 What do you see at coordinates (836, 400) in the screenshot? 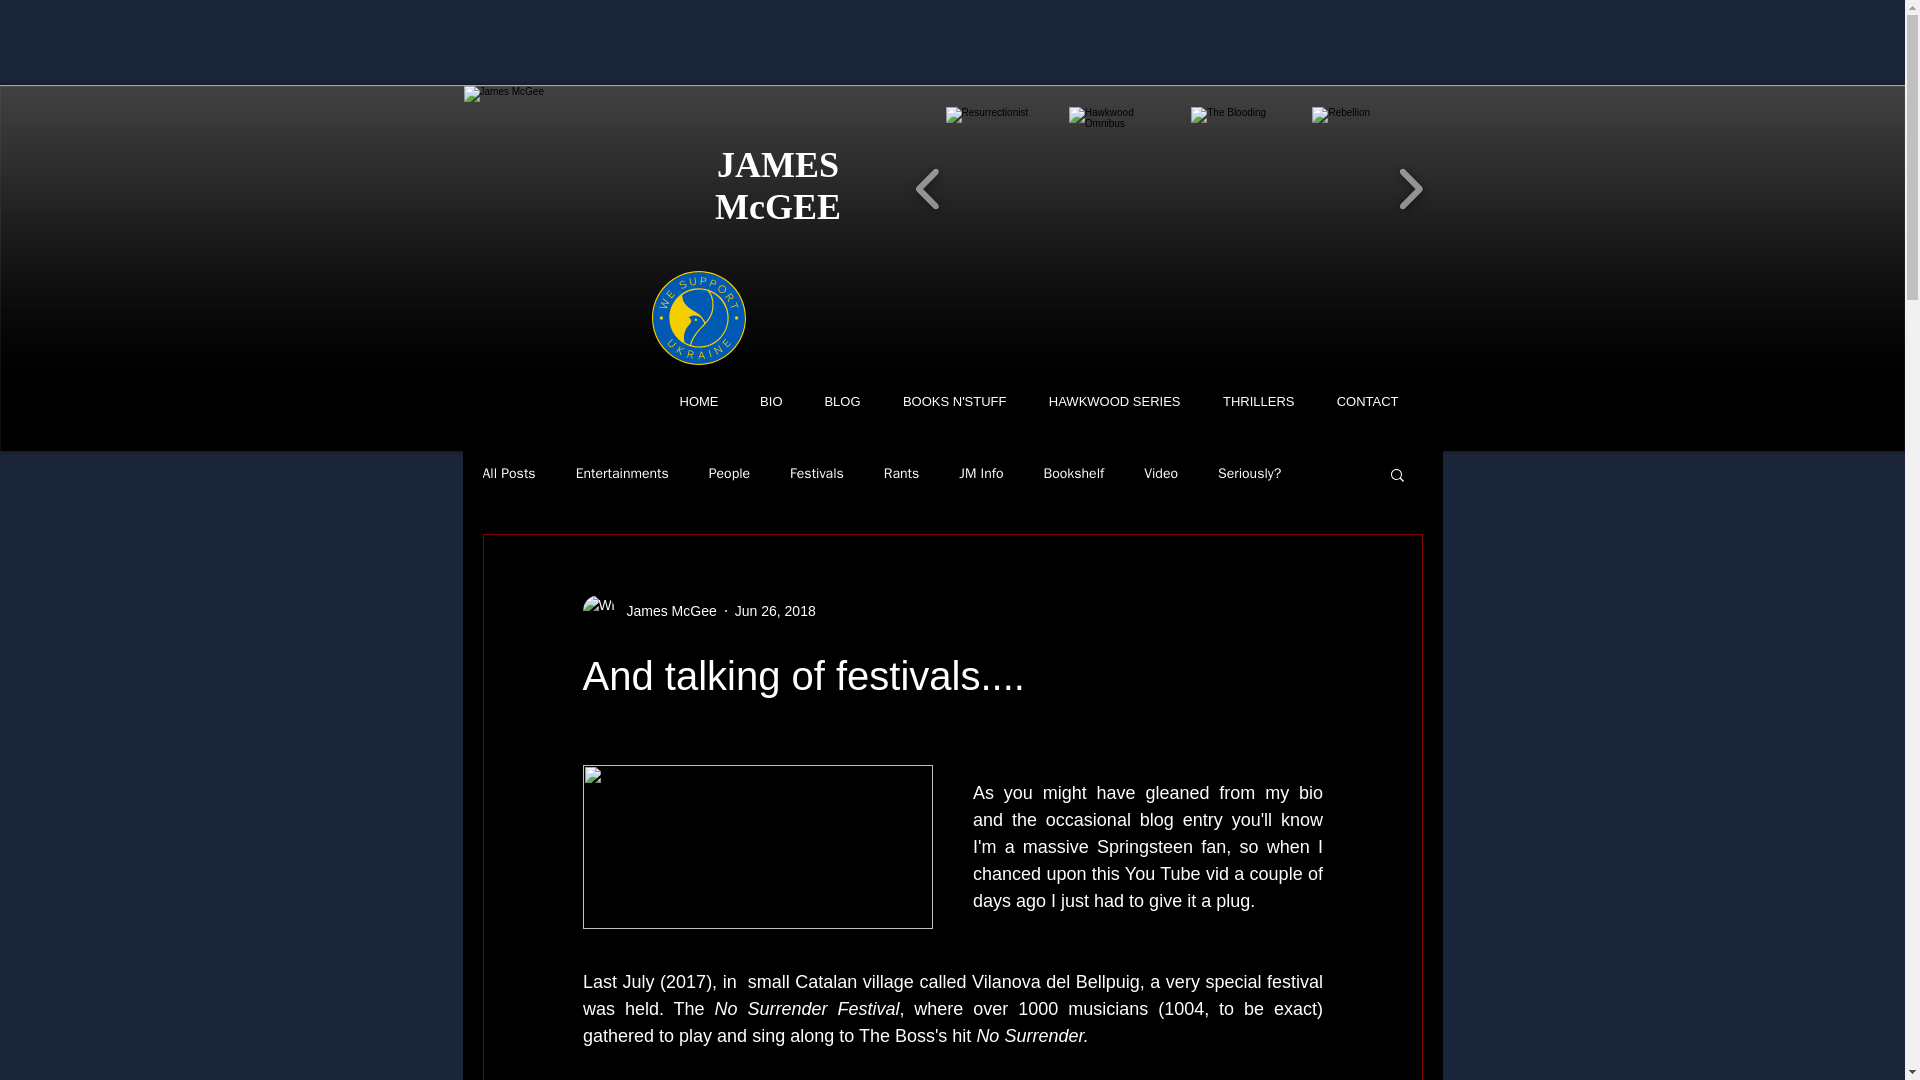
I see `BLOG` at bounding box center [836, 400].